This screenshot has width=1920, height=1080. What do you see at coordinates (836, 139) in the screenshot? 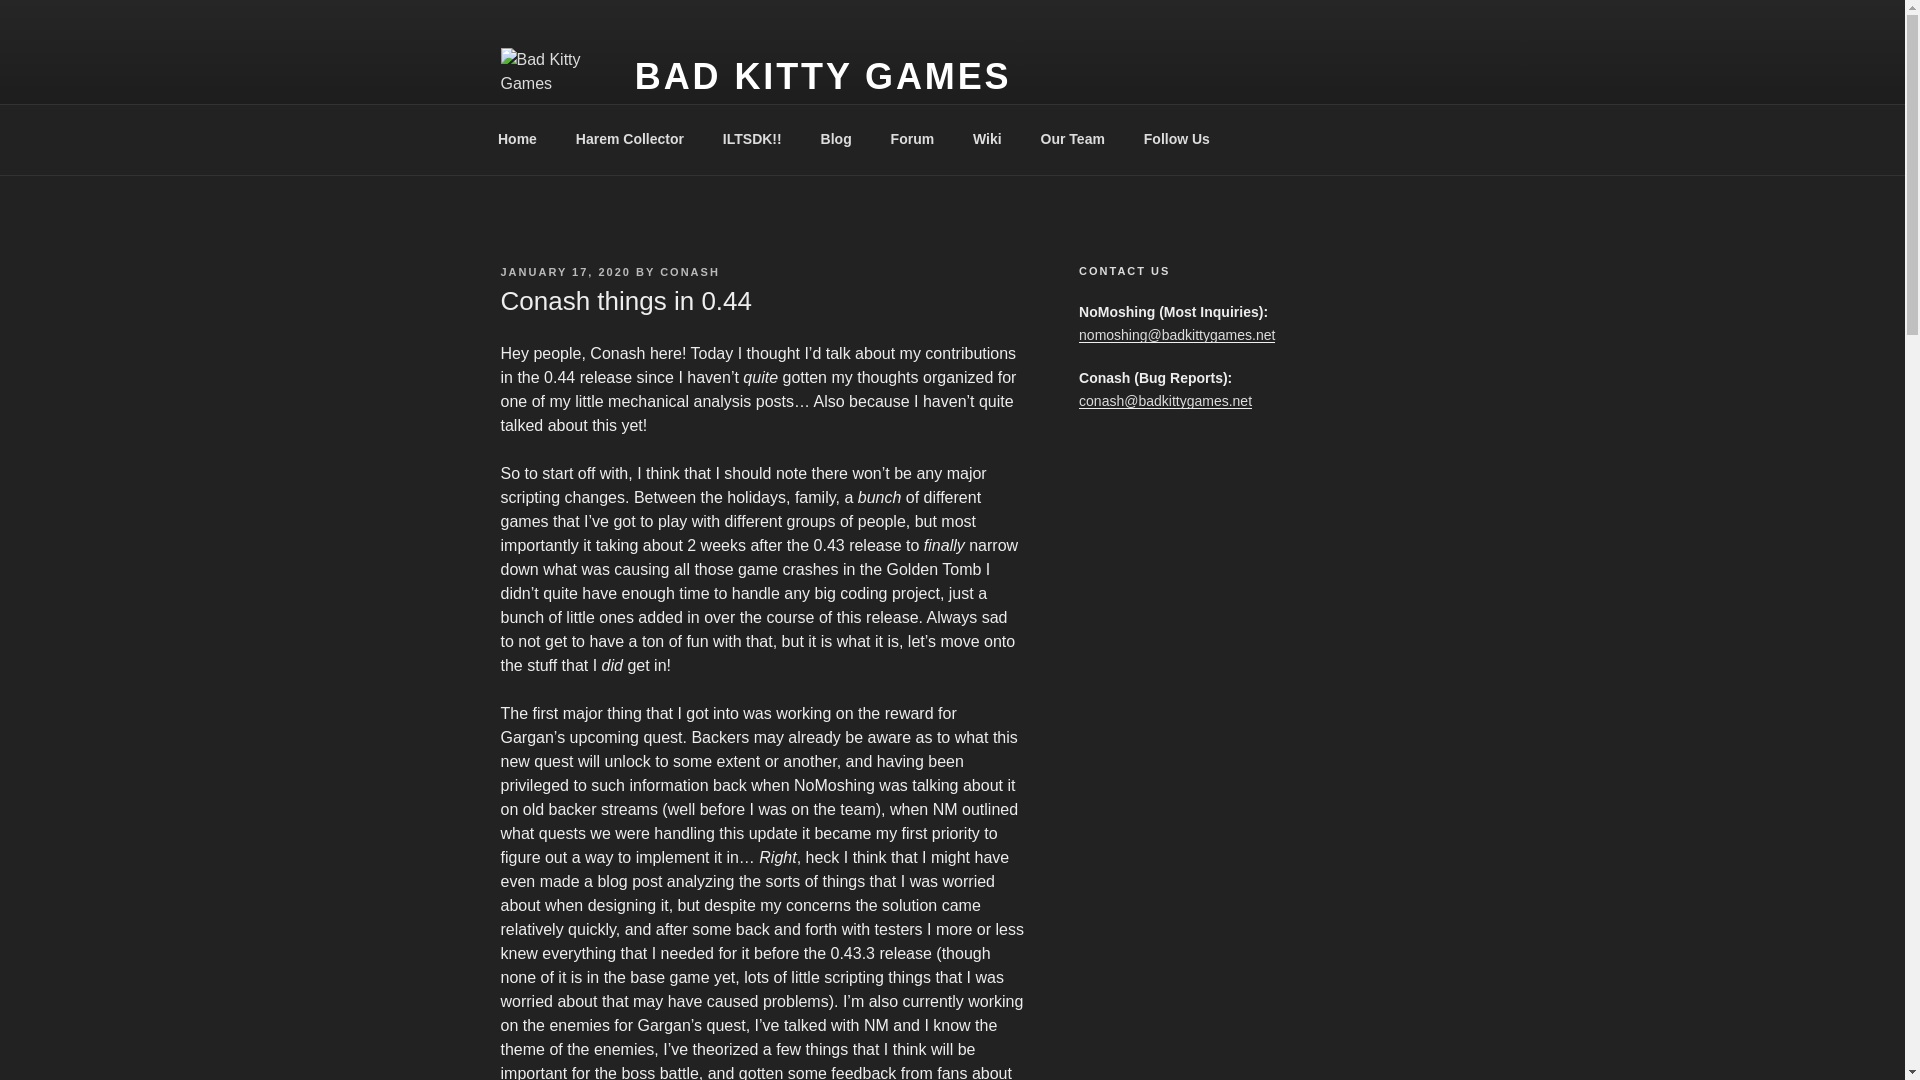
I see `Blog` at bounding box center [836, 139].